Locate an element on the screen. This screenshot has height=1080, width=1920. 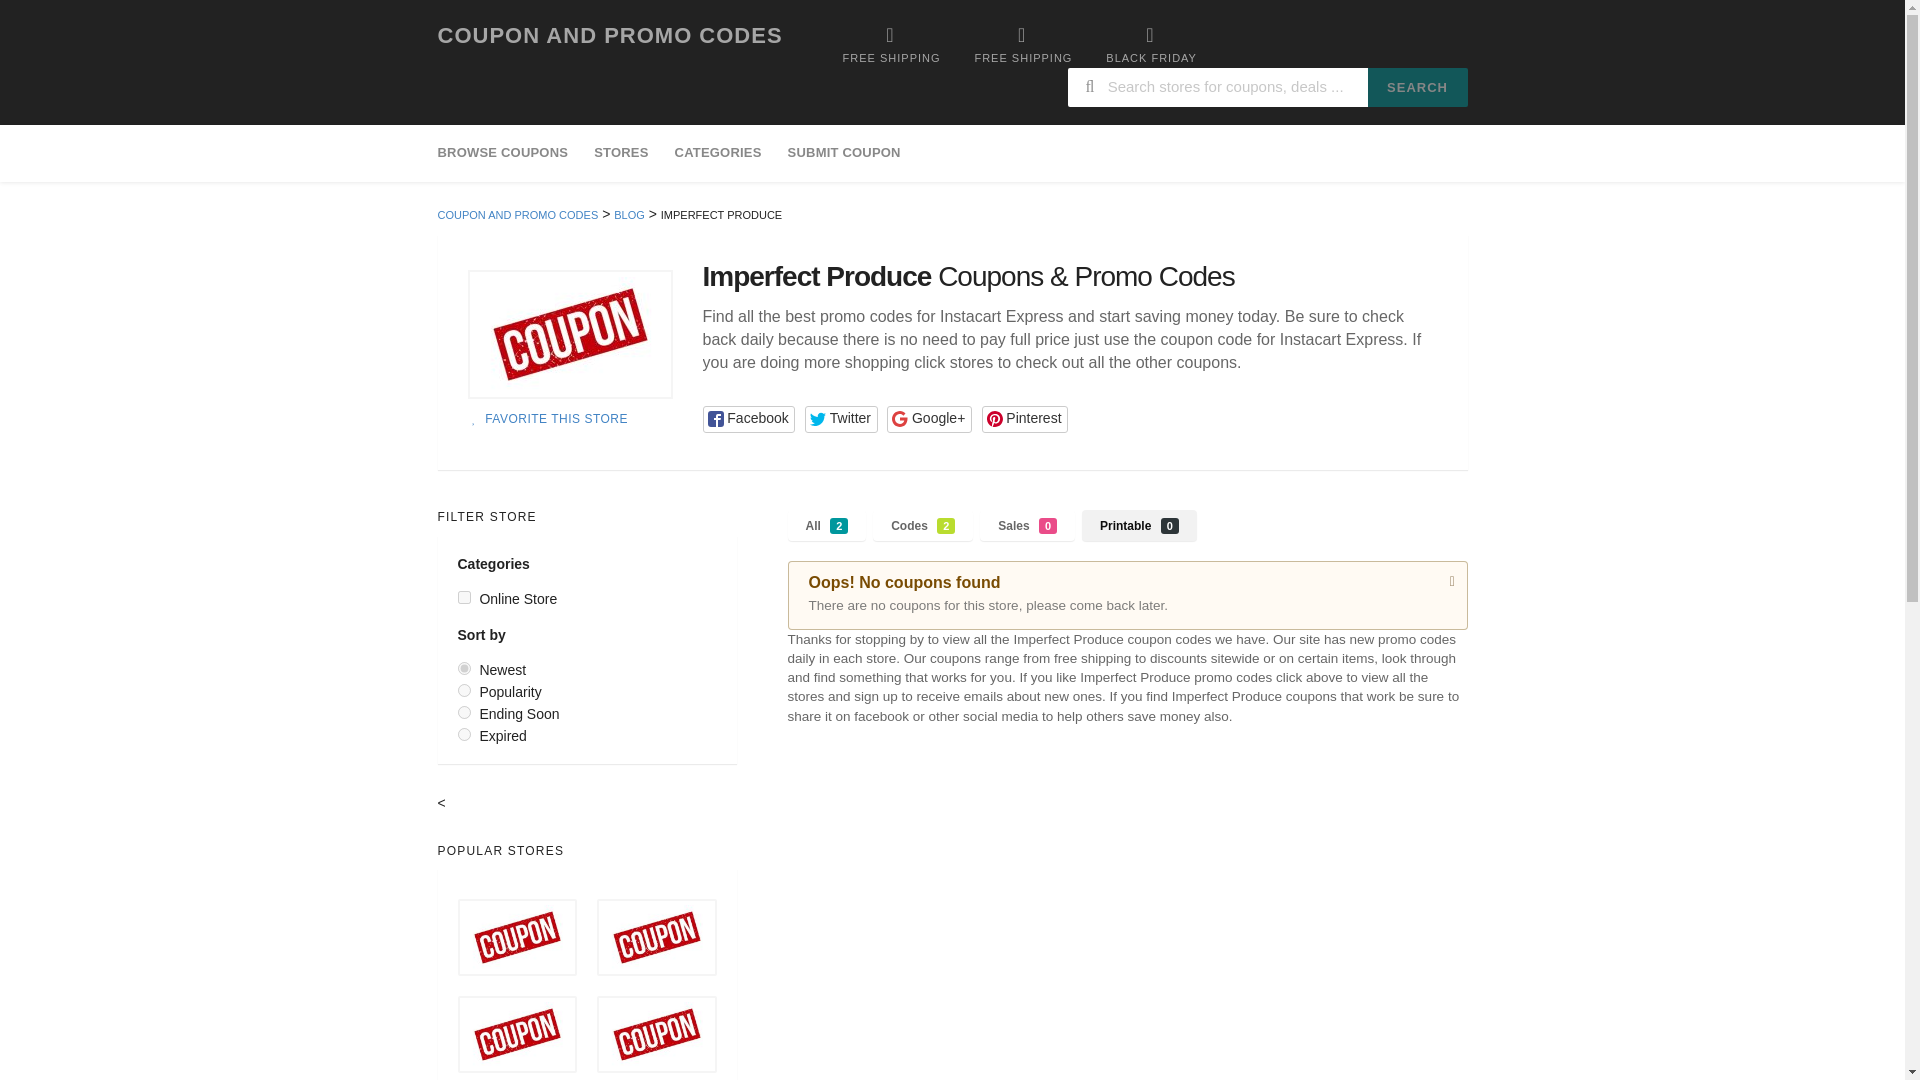
COUPON AND PROMO CODES is located at coordinates (610, 34).